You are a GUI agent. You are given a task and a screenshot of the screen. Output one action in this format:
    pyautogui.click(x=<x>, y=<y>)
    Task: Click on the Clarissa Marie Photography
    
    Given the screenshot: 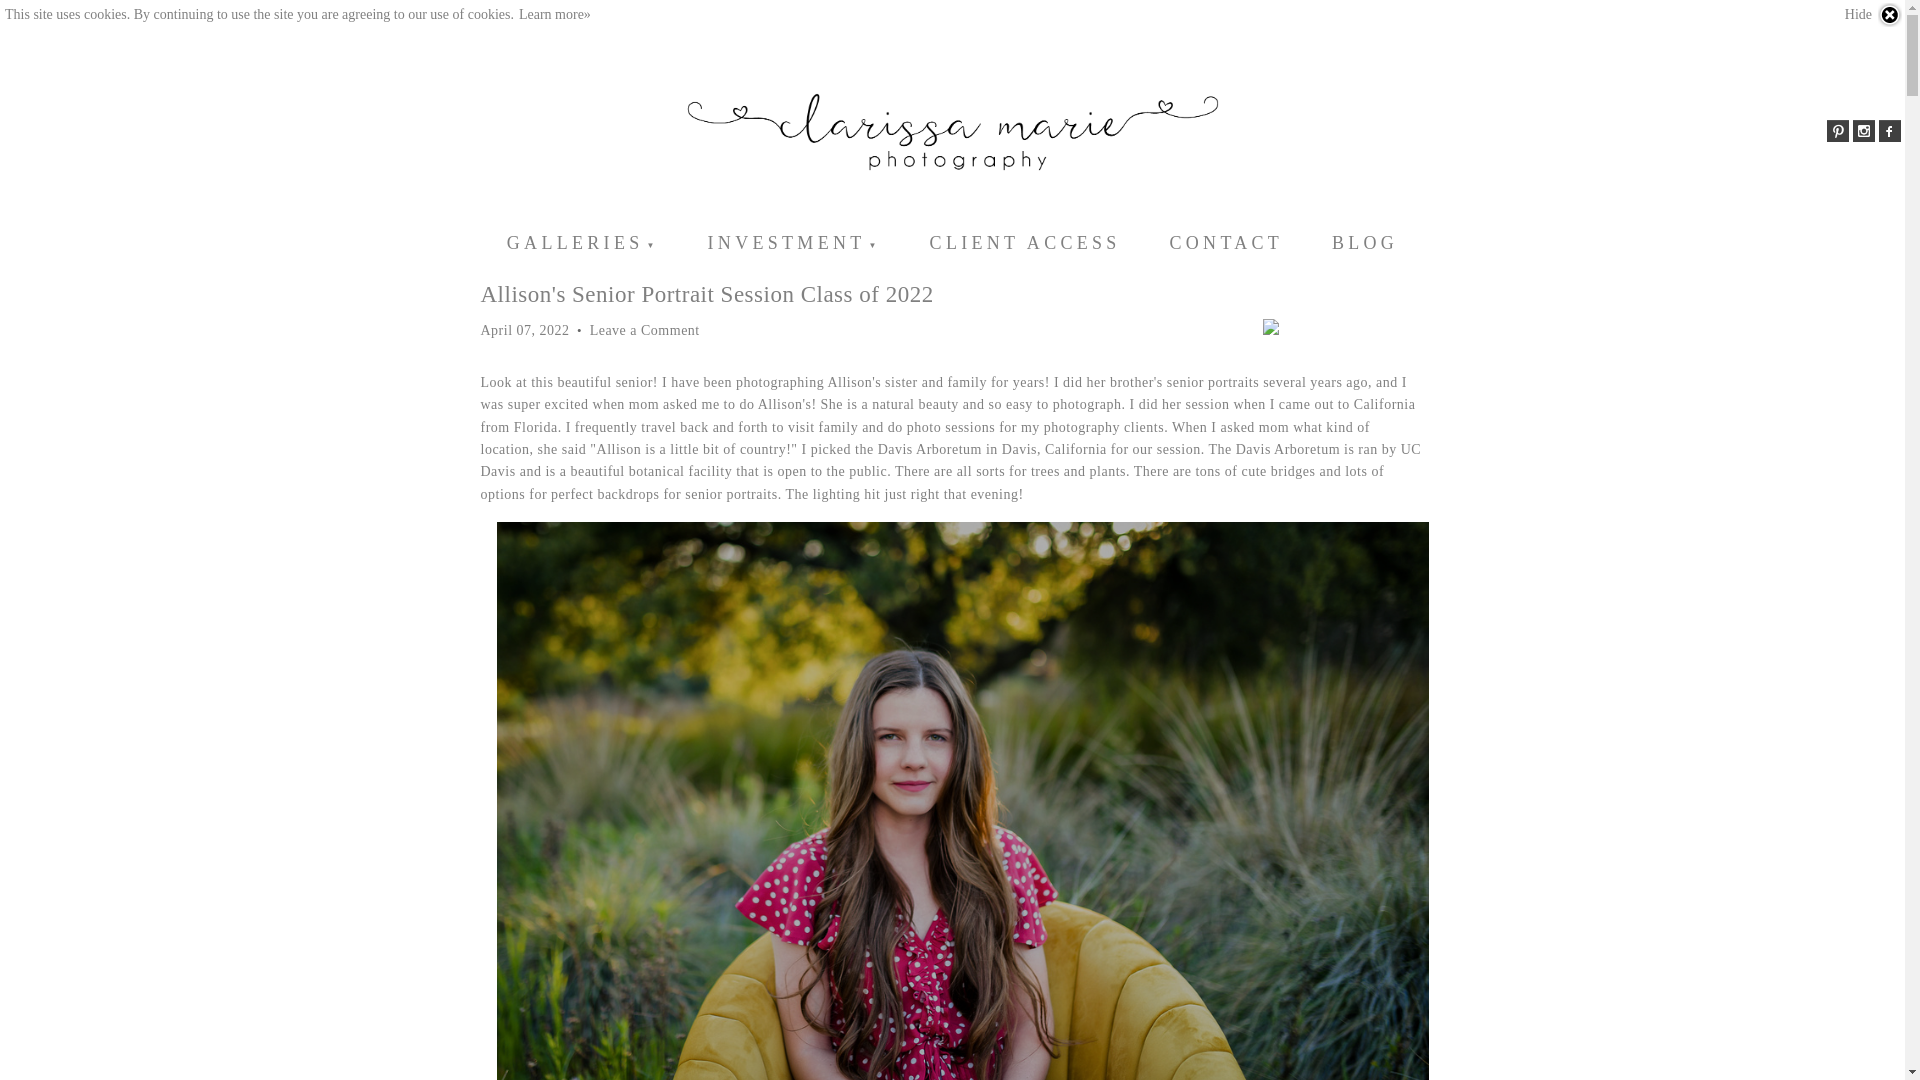 What is the action you would take?
    pyautogui.click(x=952, y=131)
    